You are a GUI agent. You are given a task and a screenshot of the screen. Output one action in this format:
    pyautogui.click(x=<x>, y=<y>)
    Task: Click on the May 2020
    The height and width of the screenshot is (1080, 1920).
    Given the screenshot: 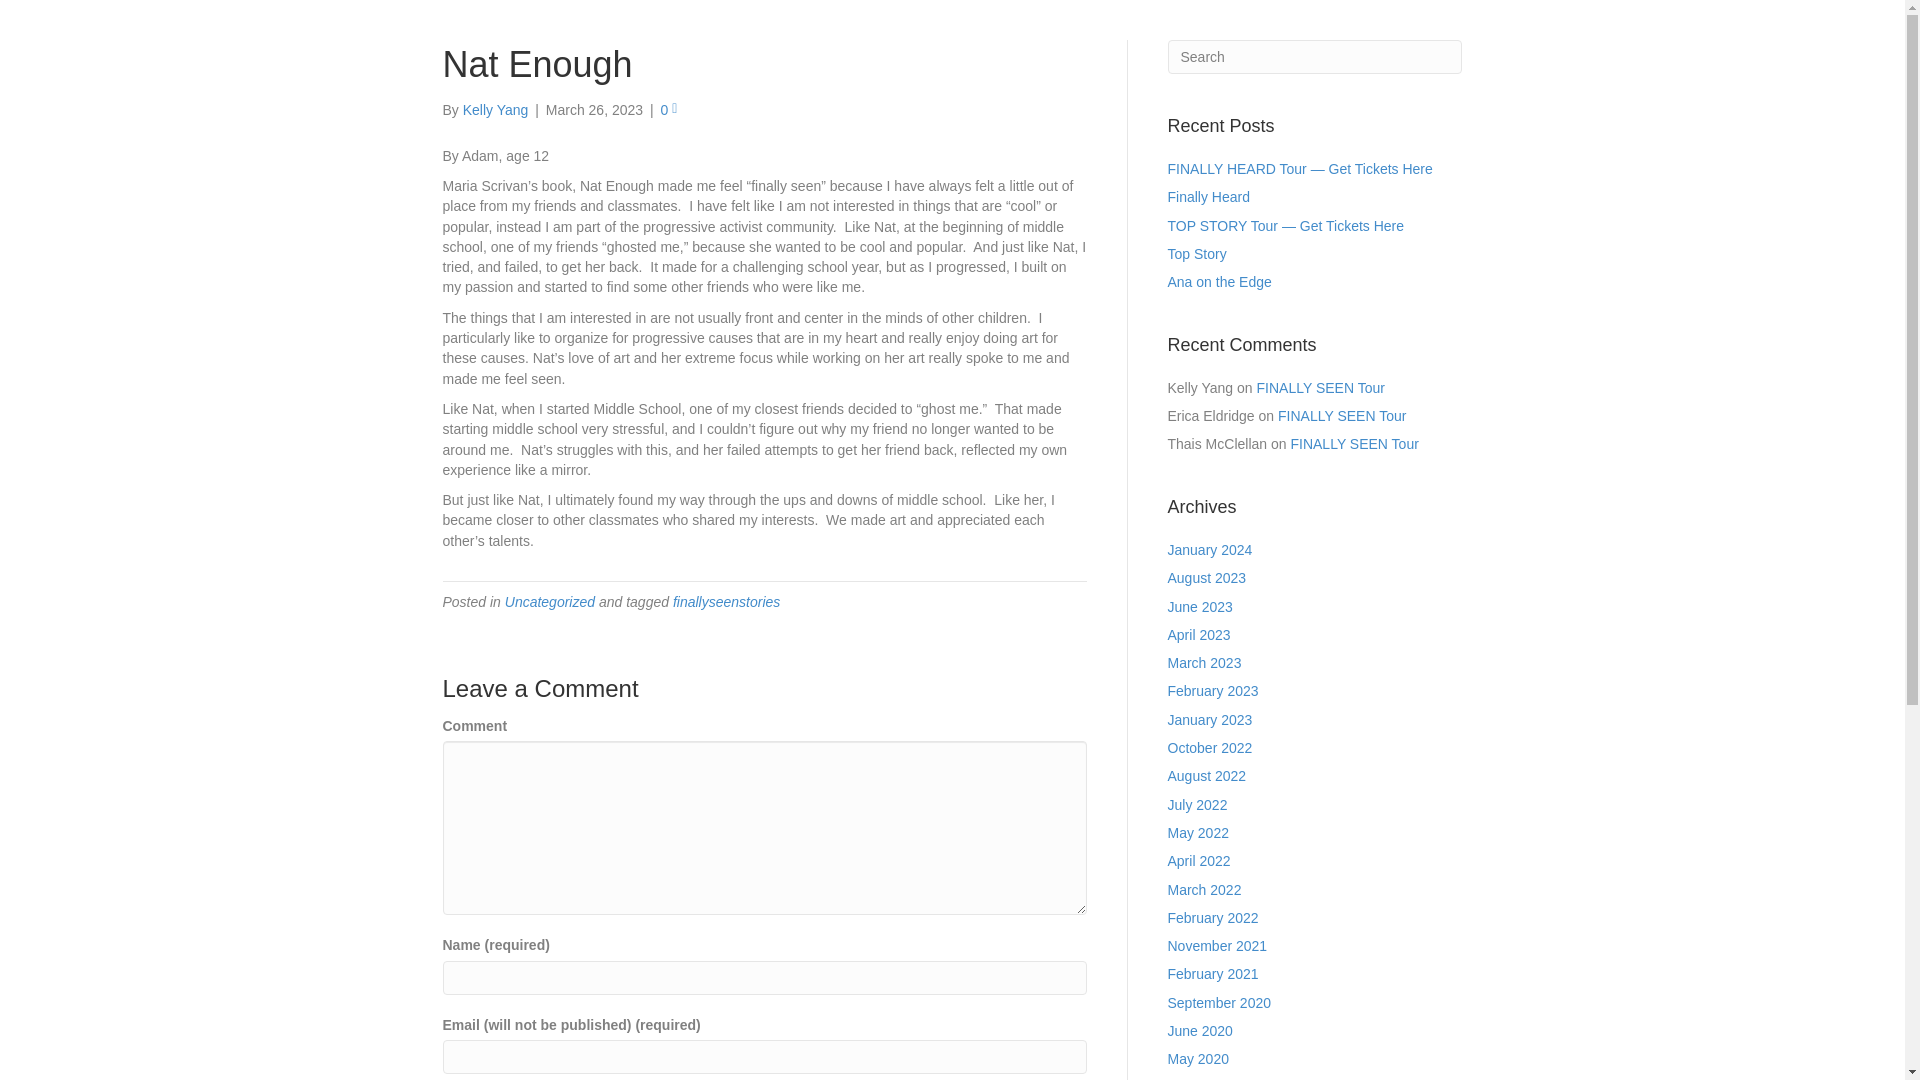 What is the action you would take?
    pyautogui.click(x=1198, y=1058)
    